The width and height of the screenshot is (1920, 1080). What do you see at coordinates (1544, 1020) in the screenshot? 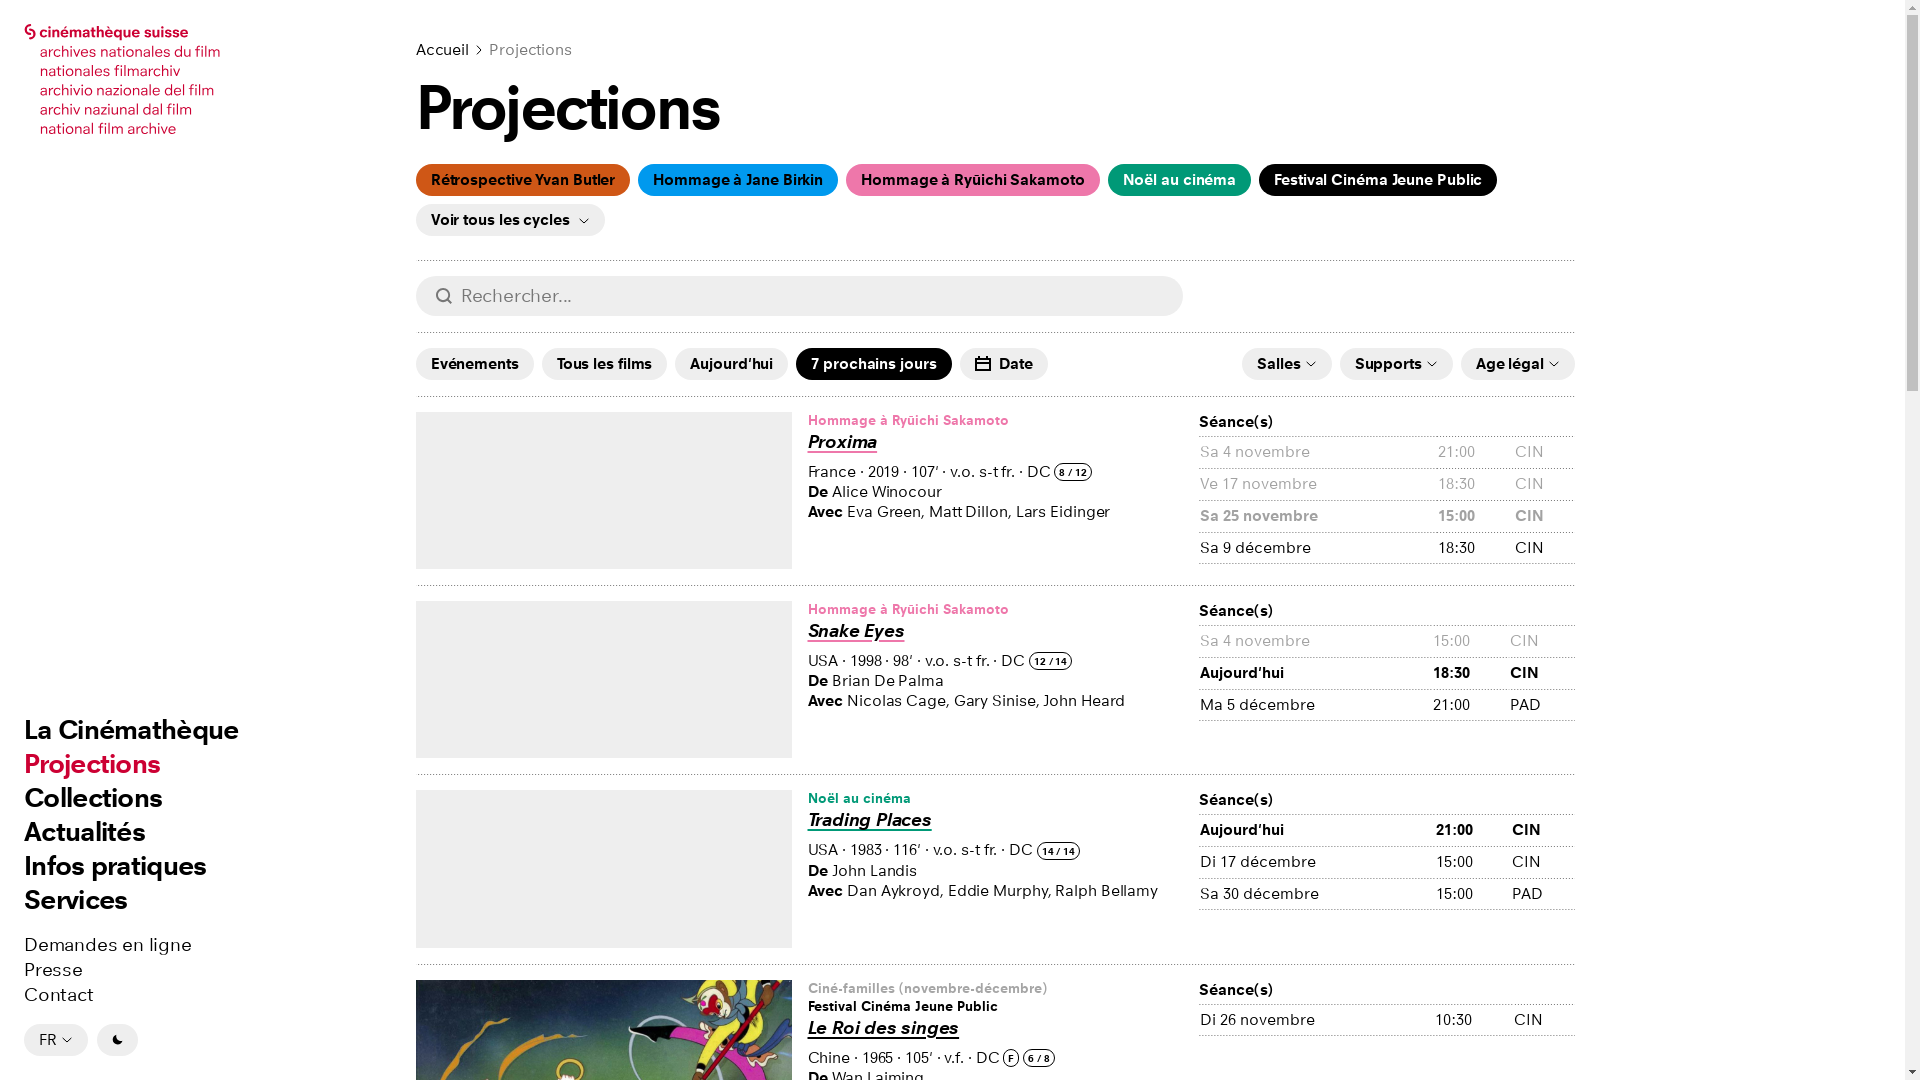
I see `CIN` at bounding box center [1544, 1020].